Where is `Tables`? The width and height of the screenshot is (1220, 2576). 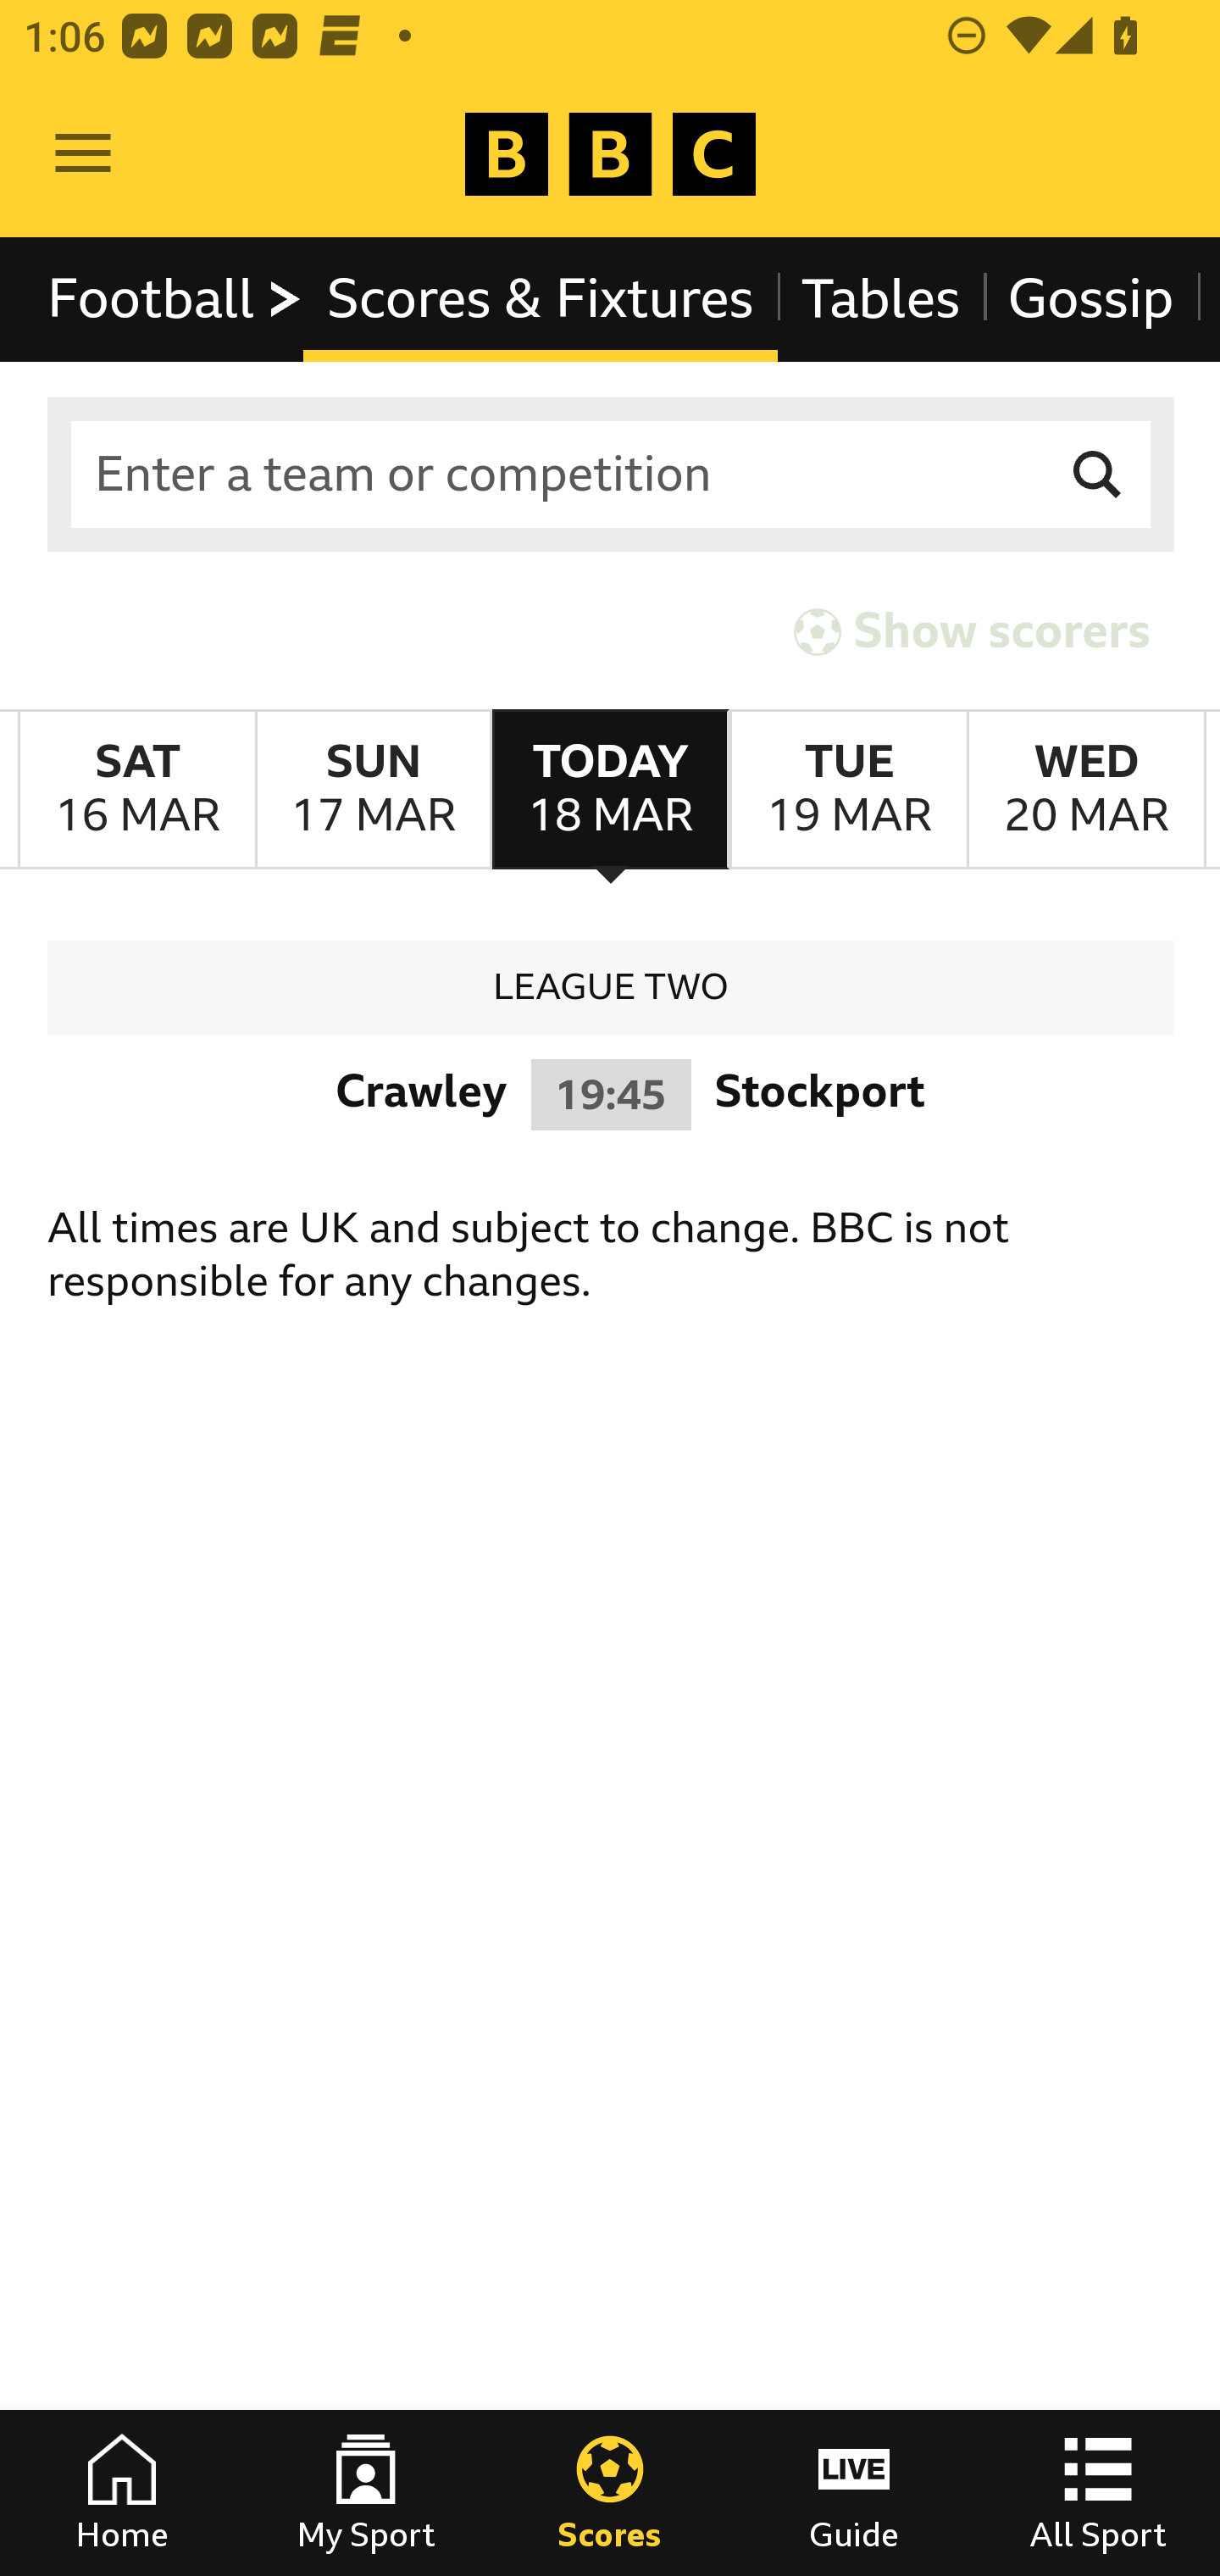
Tables is located at coordinates (881, 298).